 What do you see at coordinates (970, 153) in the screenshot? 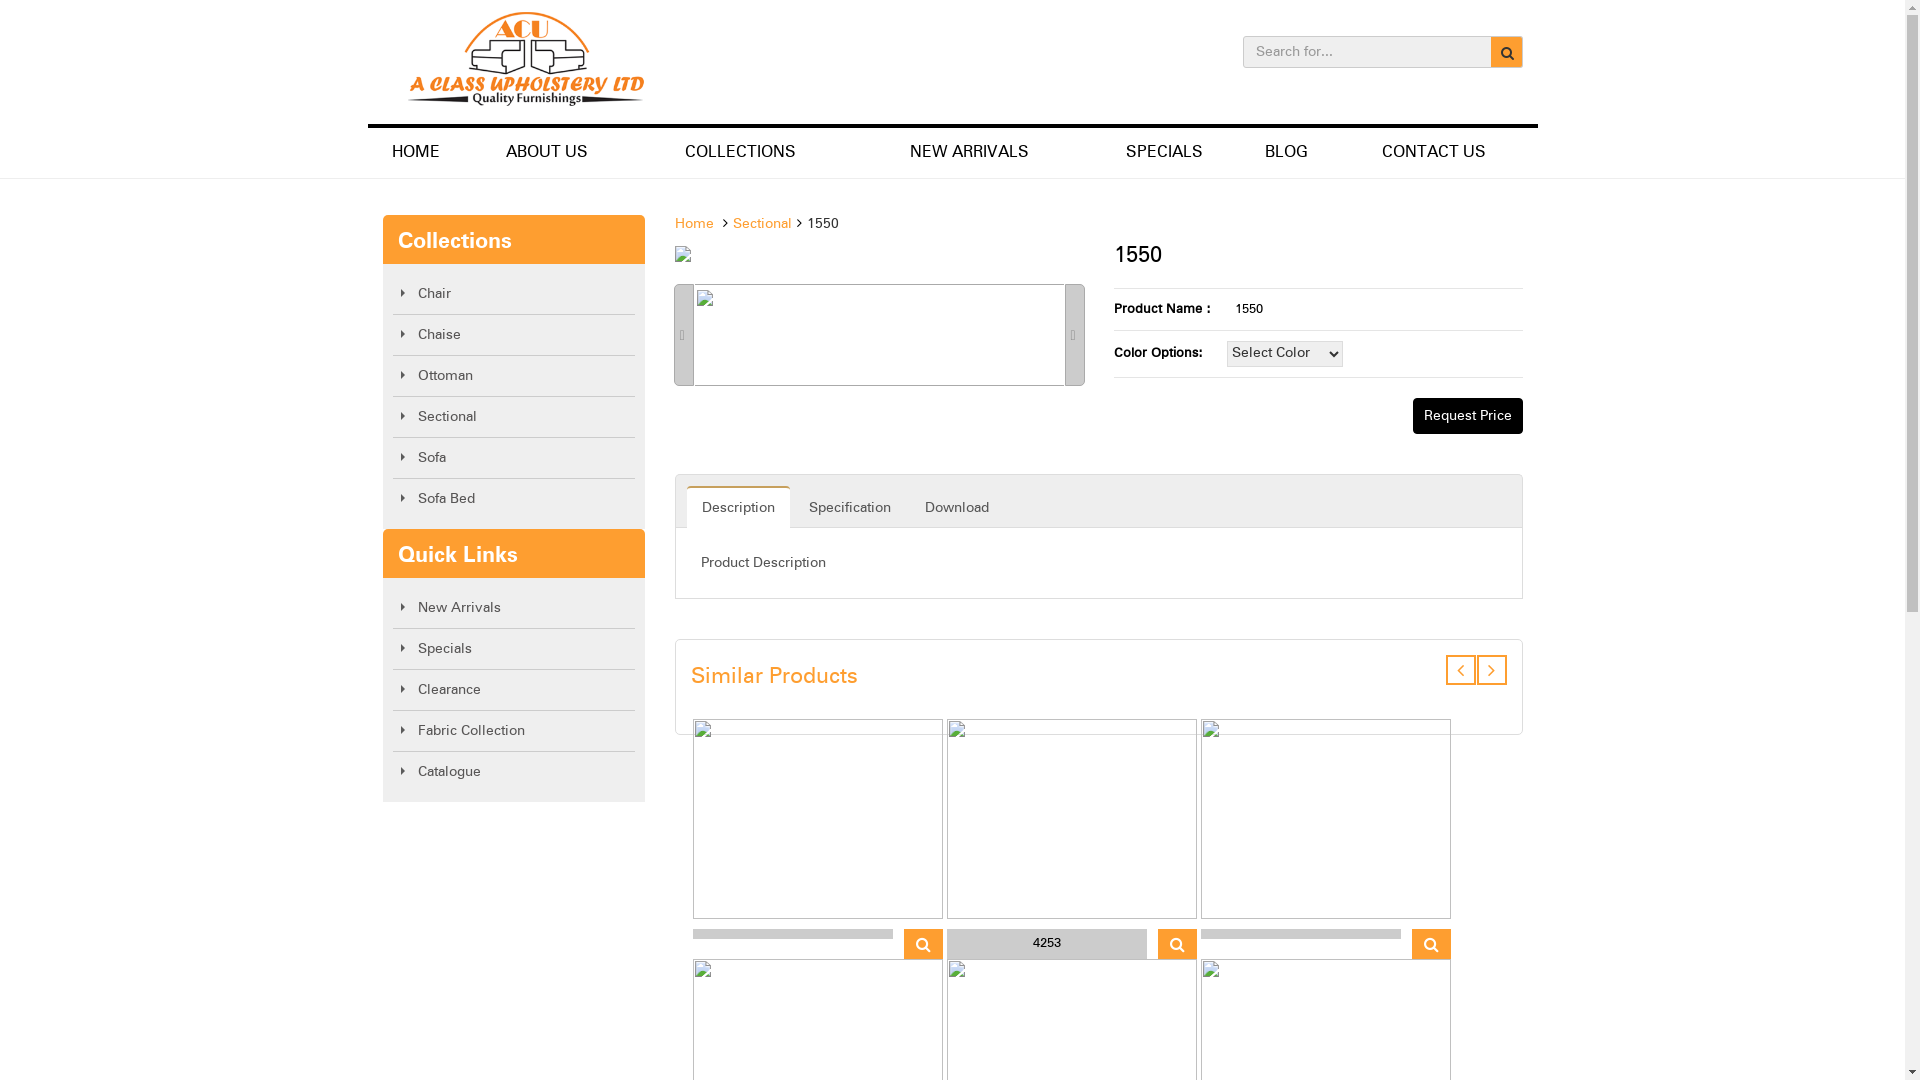
I see `NEW ARRIVALS` at bounding box center [970, 153].